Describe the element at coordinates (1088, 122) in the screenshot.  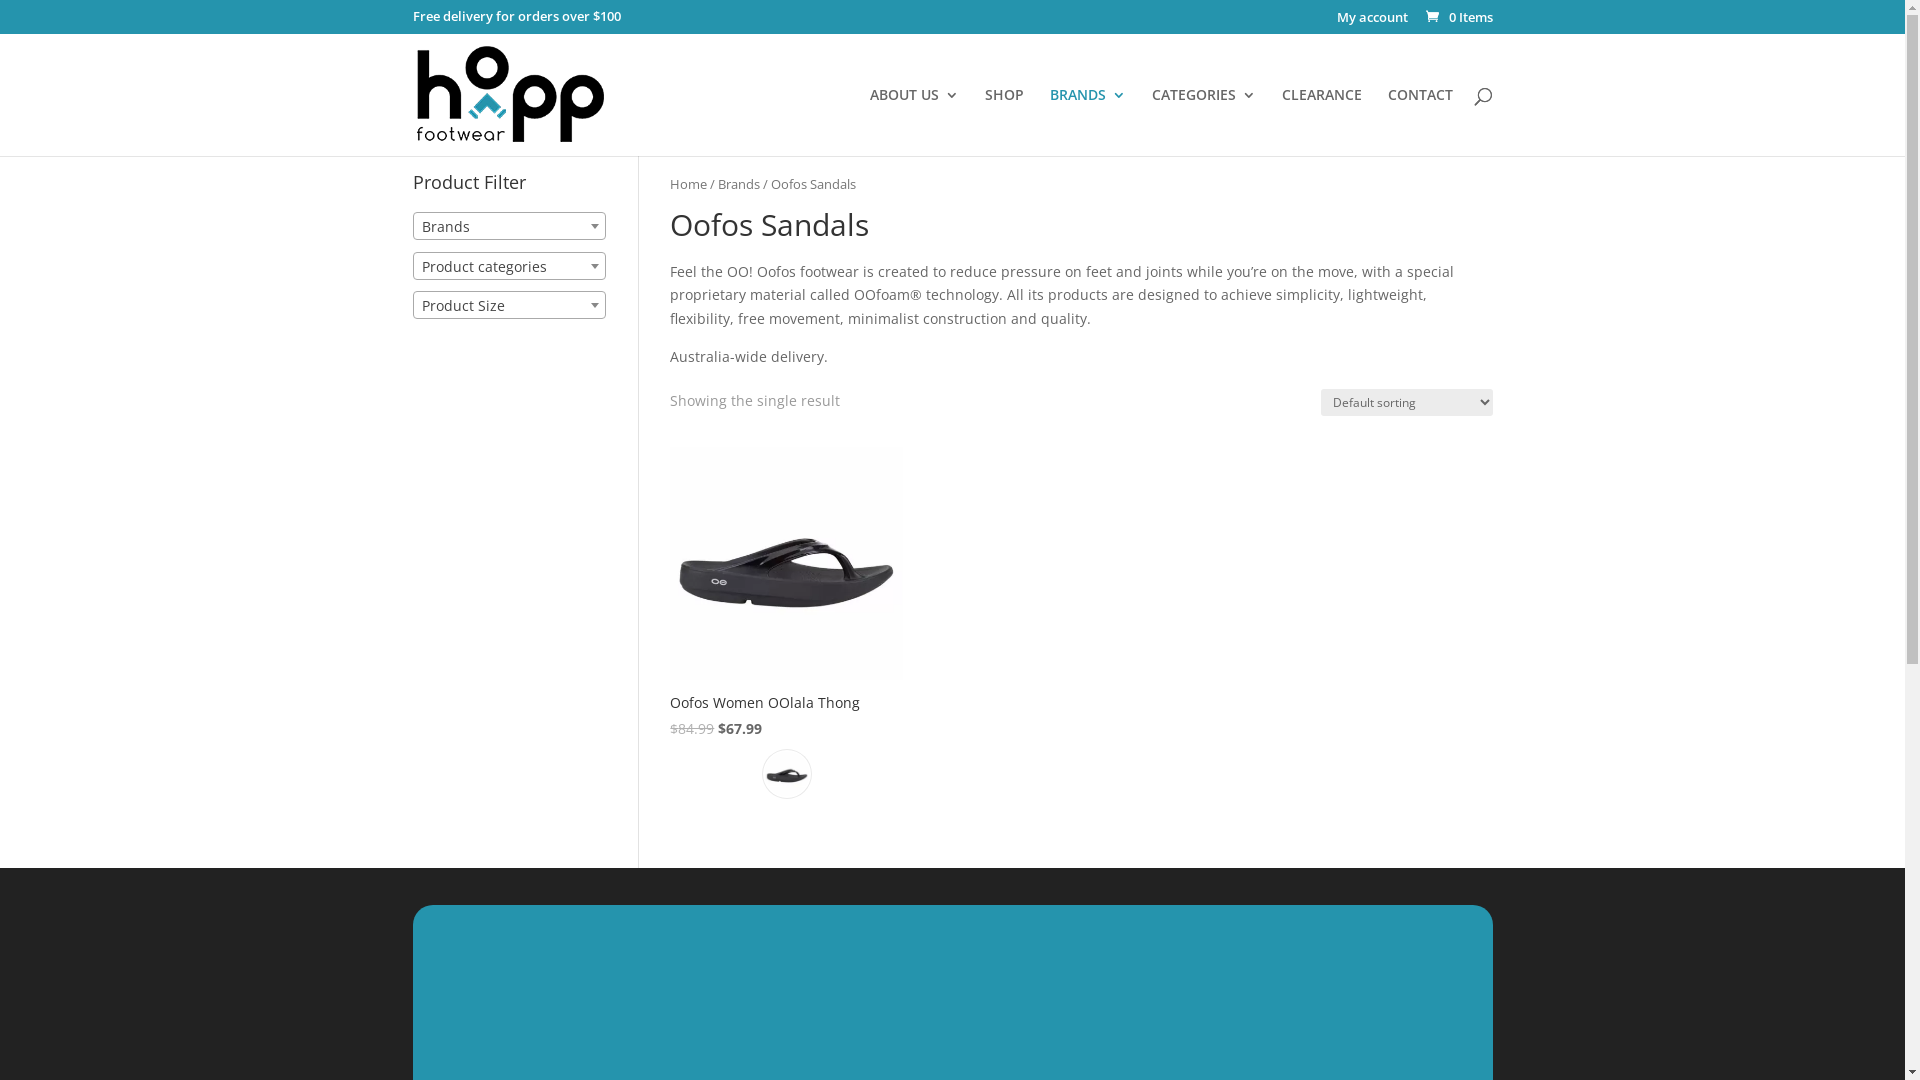
I see `BRANDS` at that location.